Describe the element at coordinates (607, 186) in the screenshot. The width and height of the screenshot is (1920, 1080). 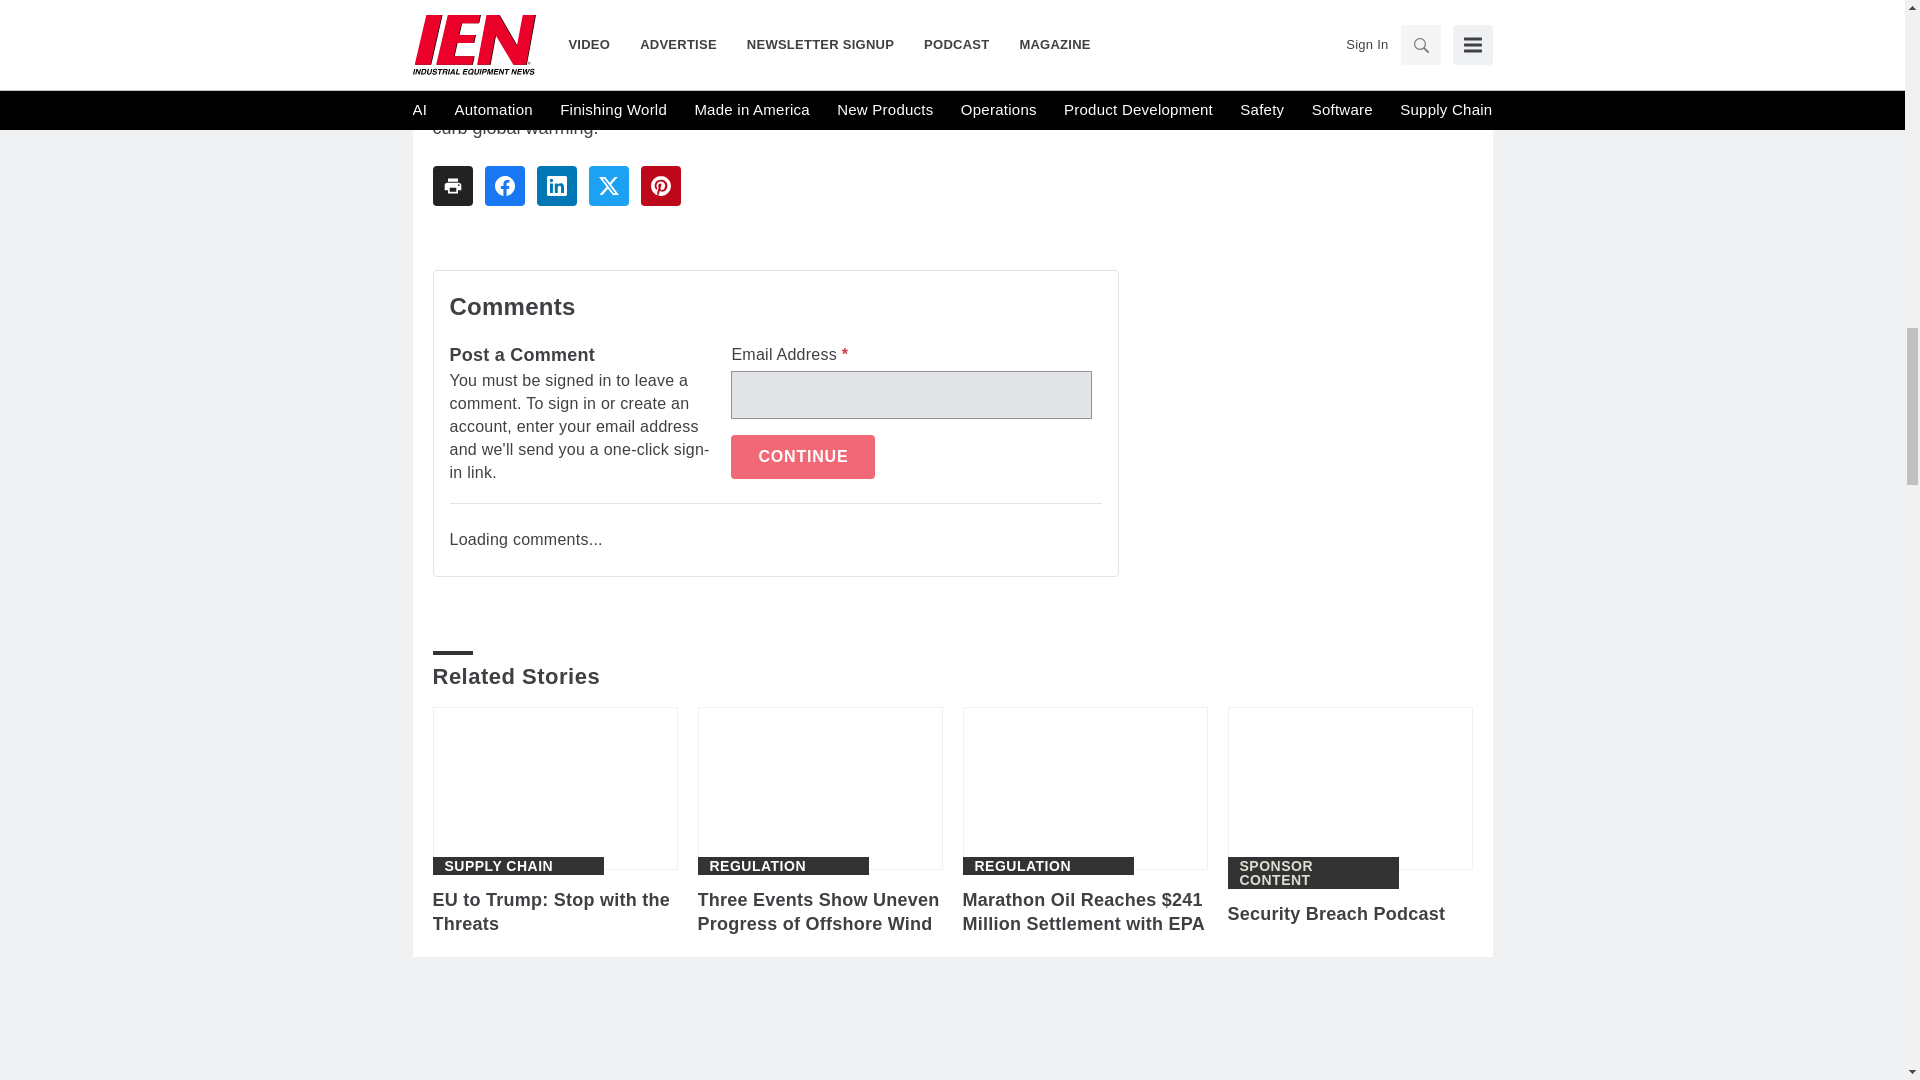
I see `Share To twitter` at that location.